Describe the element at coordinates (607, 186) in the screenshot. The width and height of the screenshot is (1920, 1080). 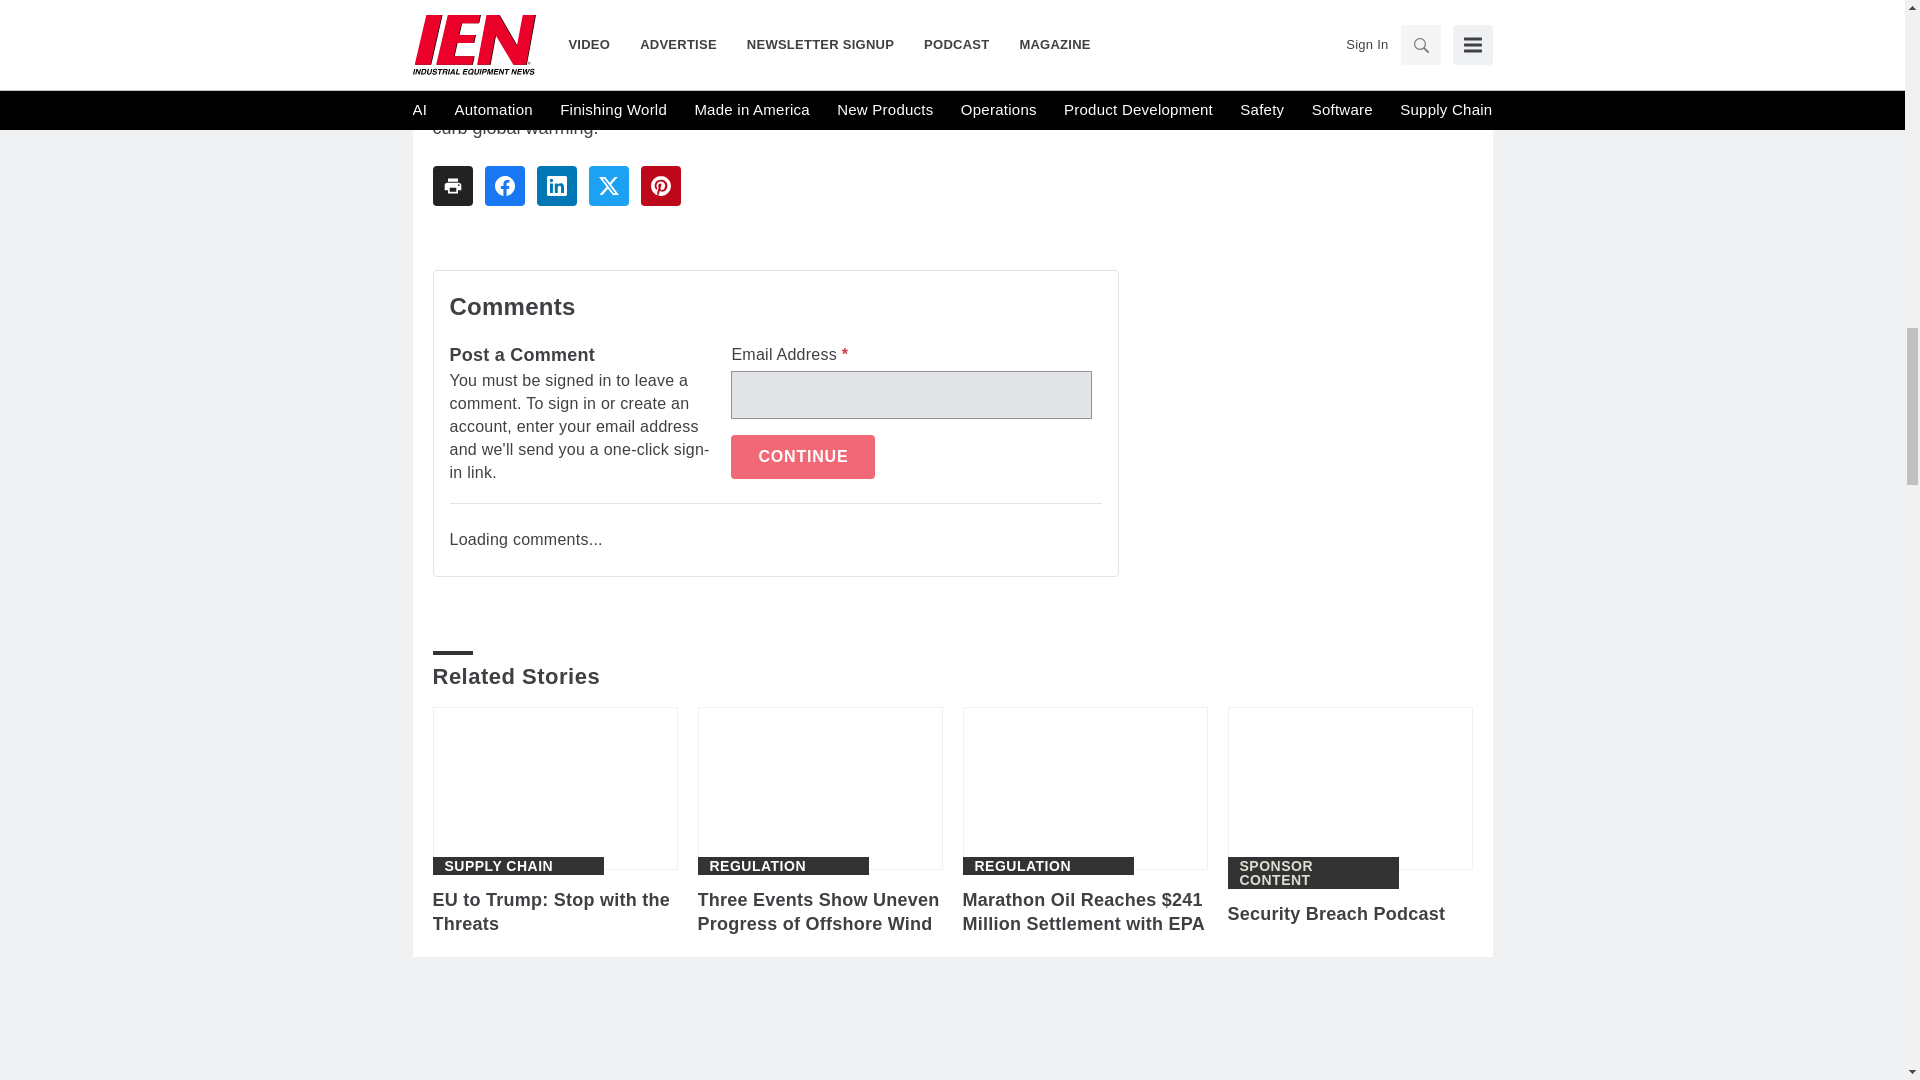
I see `Share To twitter` at that location.